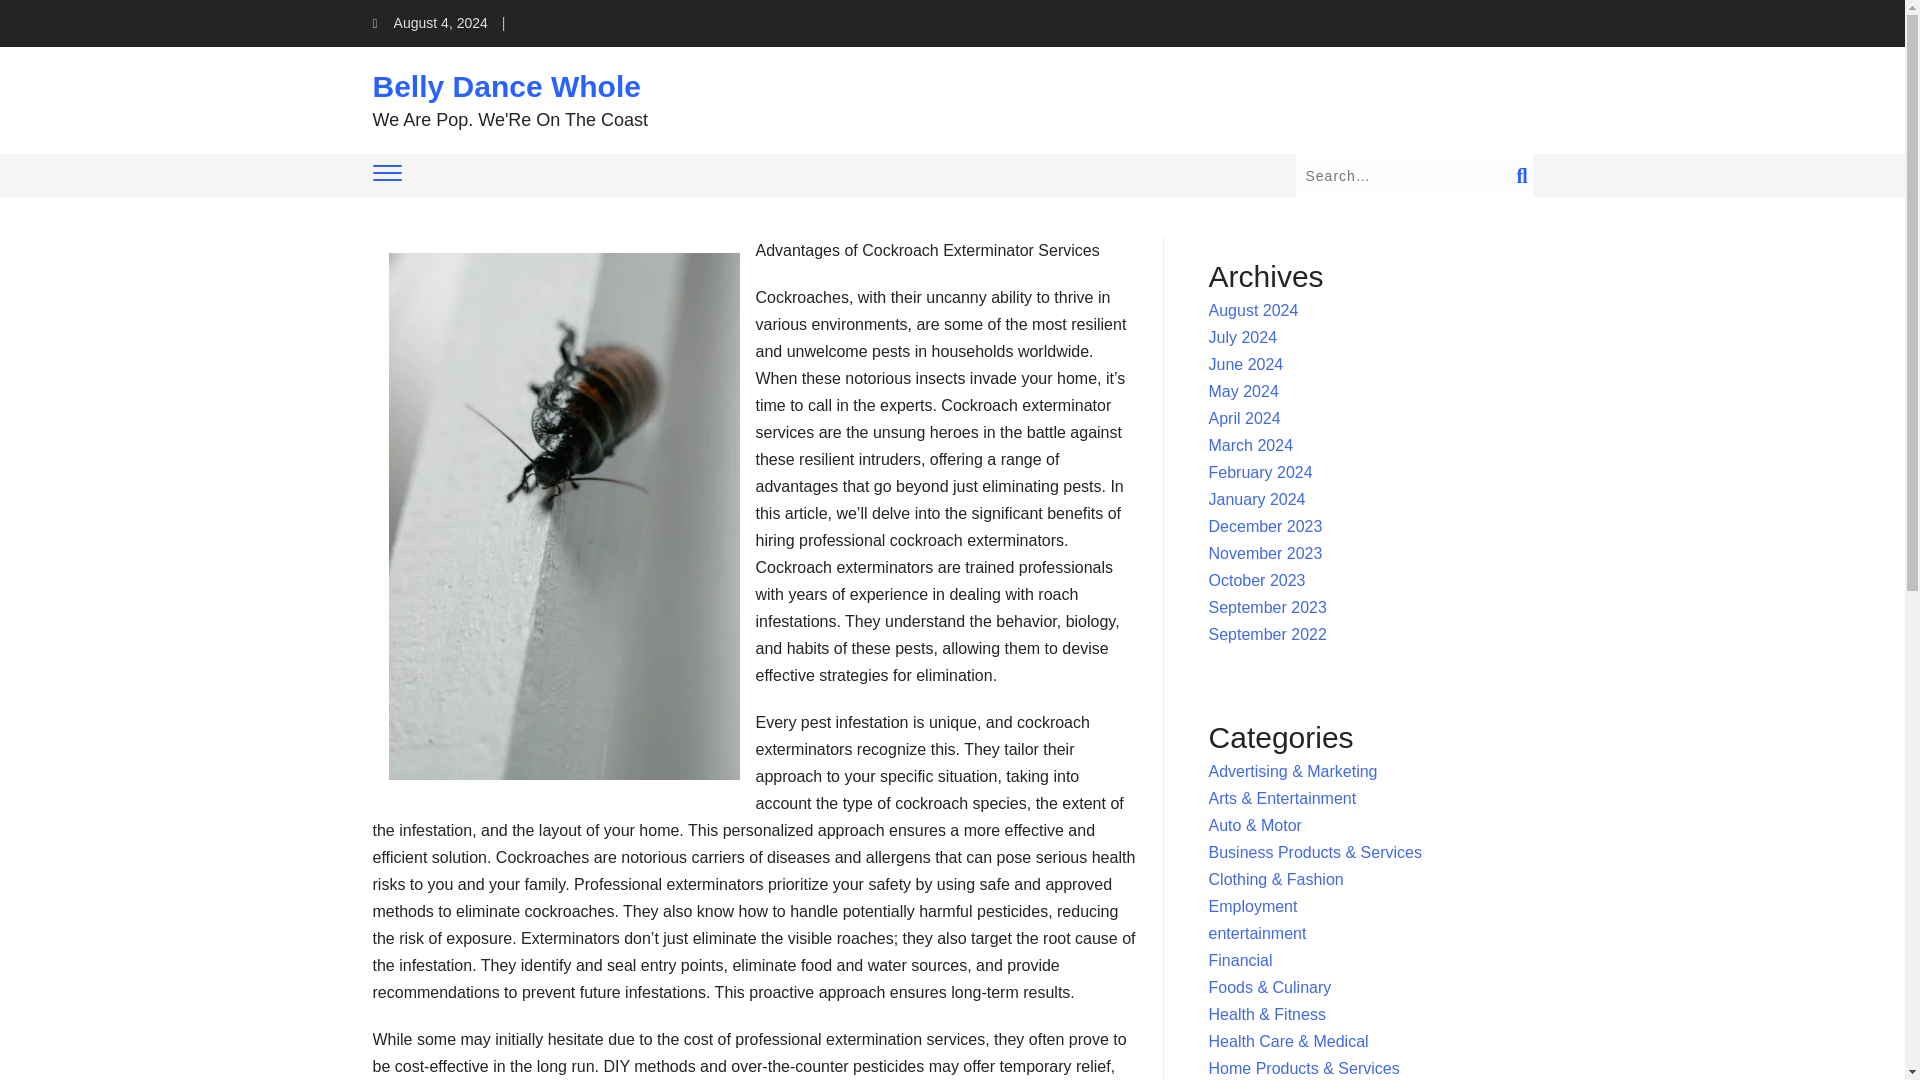  Describe the element at coordinates (1240, 960) in the screenshot. I see `Financial` at that location.